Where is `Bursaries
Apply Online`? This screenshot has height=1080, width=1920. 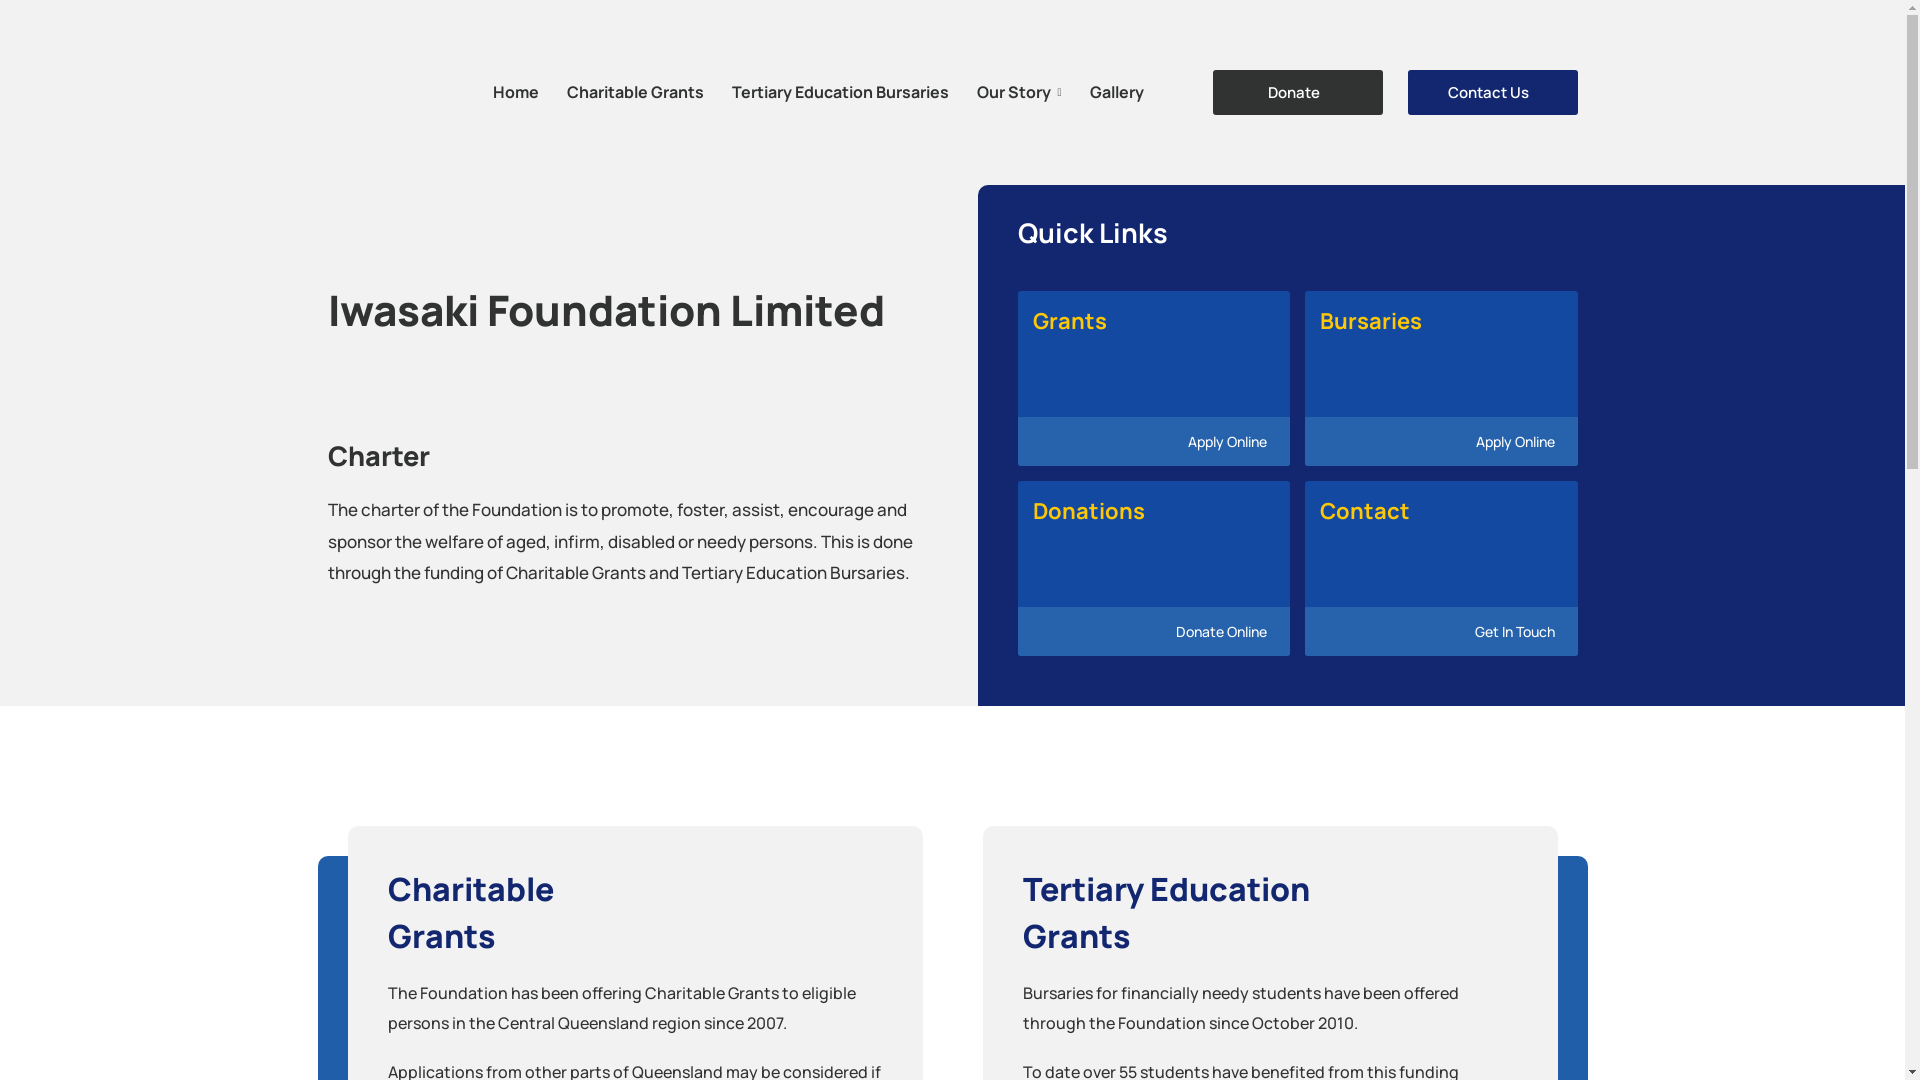
Bursaries
Apply Online is located at coordinates (1442, 378).